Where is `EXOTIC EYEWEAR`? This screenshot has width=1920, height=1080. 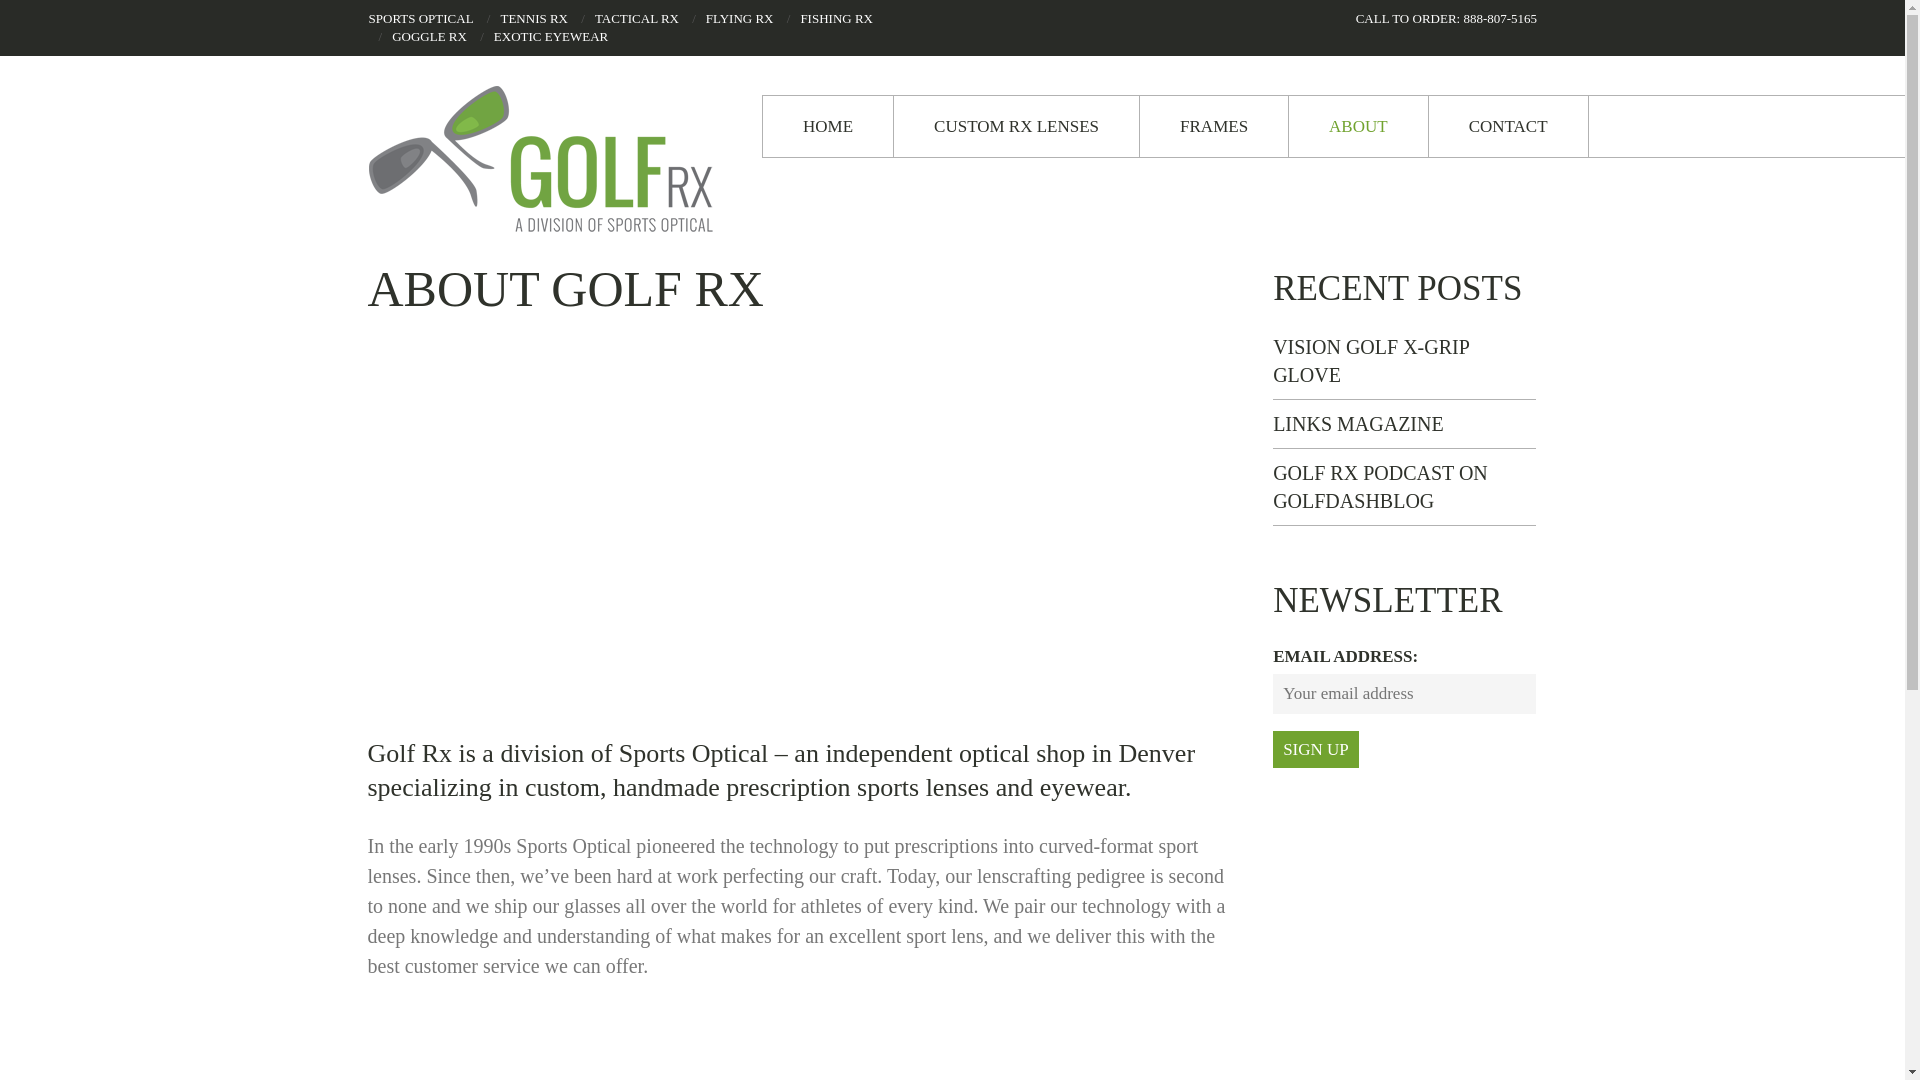
EXOTIC EYEWEAR is located at coordinates (550, 36).